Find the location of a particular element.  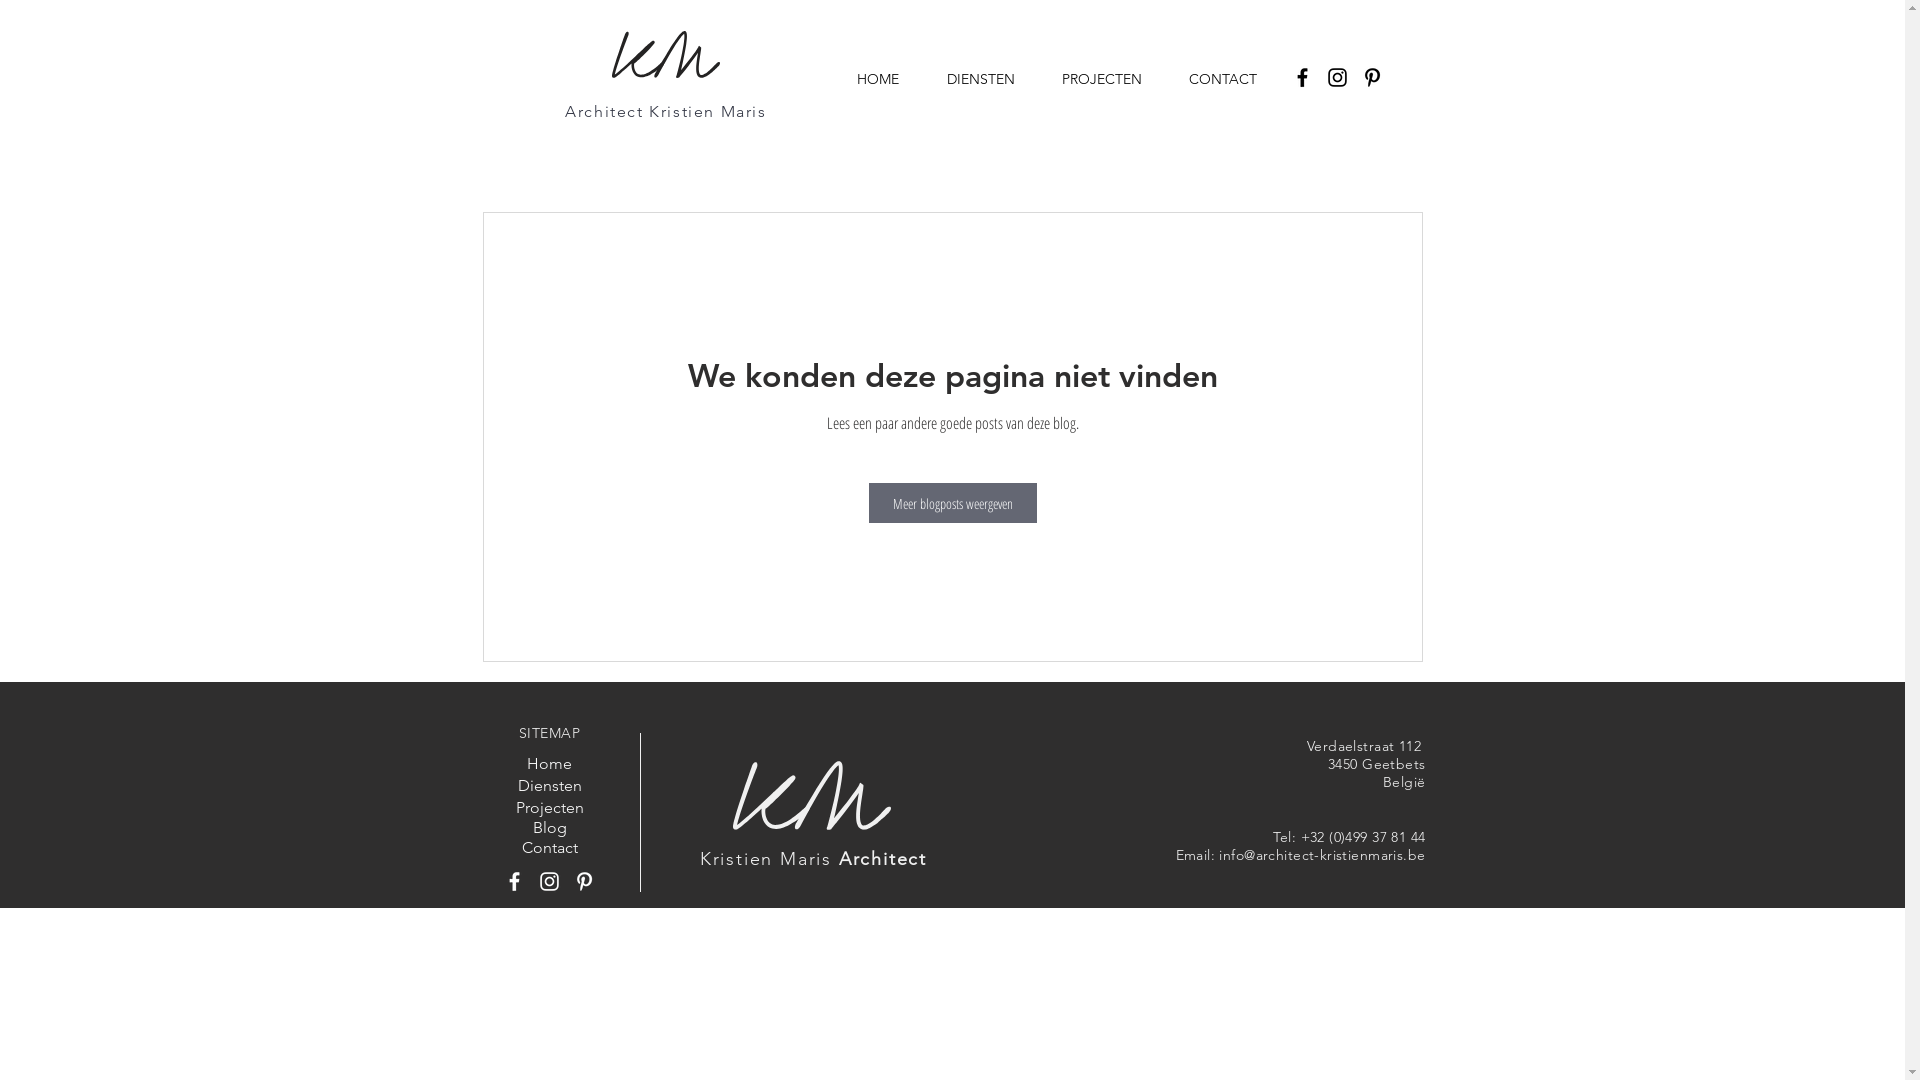

Diensten is located at coordinates (549, 786).